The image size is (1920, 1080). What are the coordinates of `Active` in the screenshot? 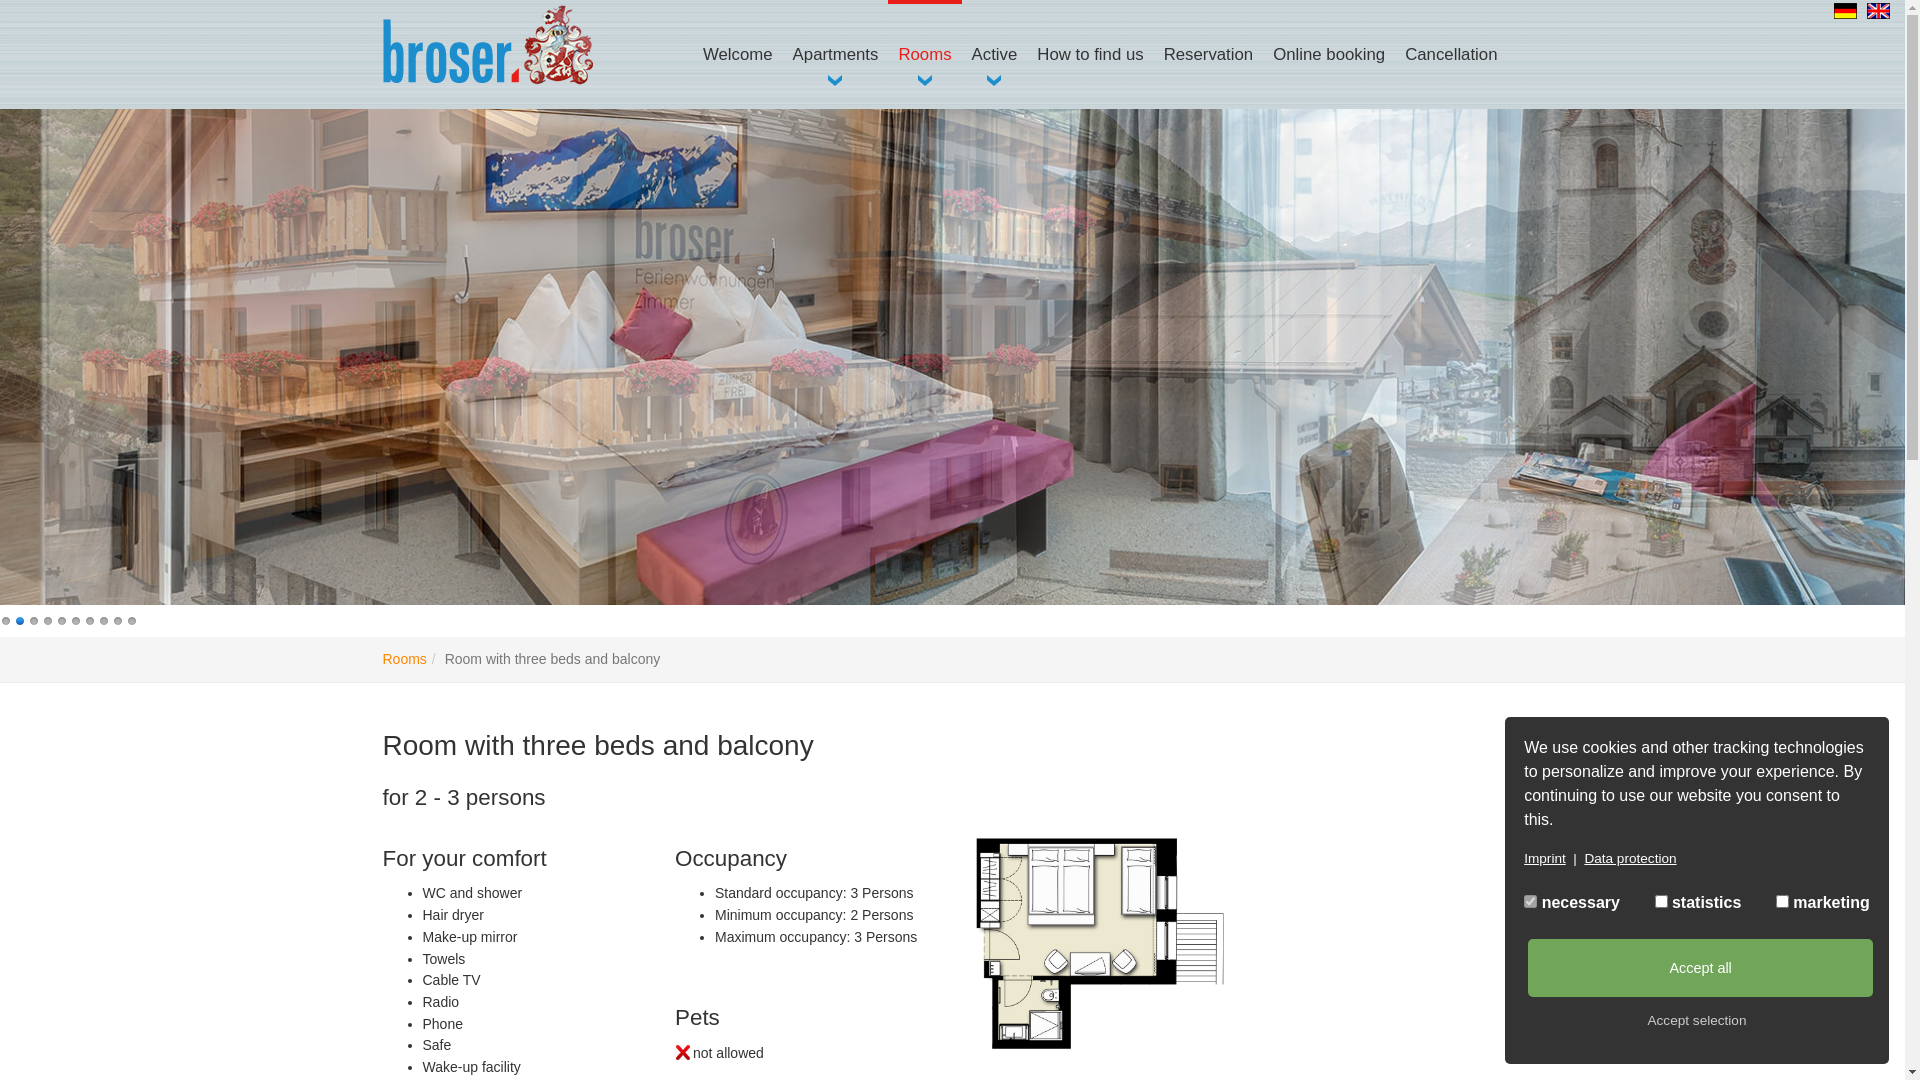 It's located at (995, 54).